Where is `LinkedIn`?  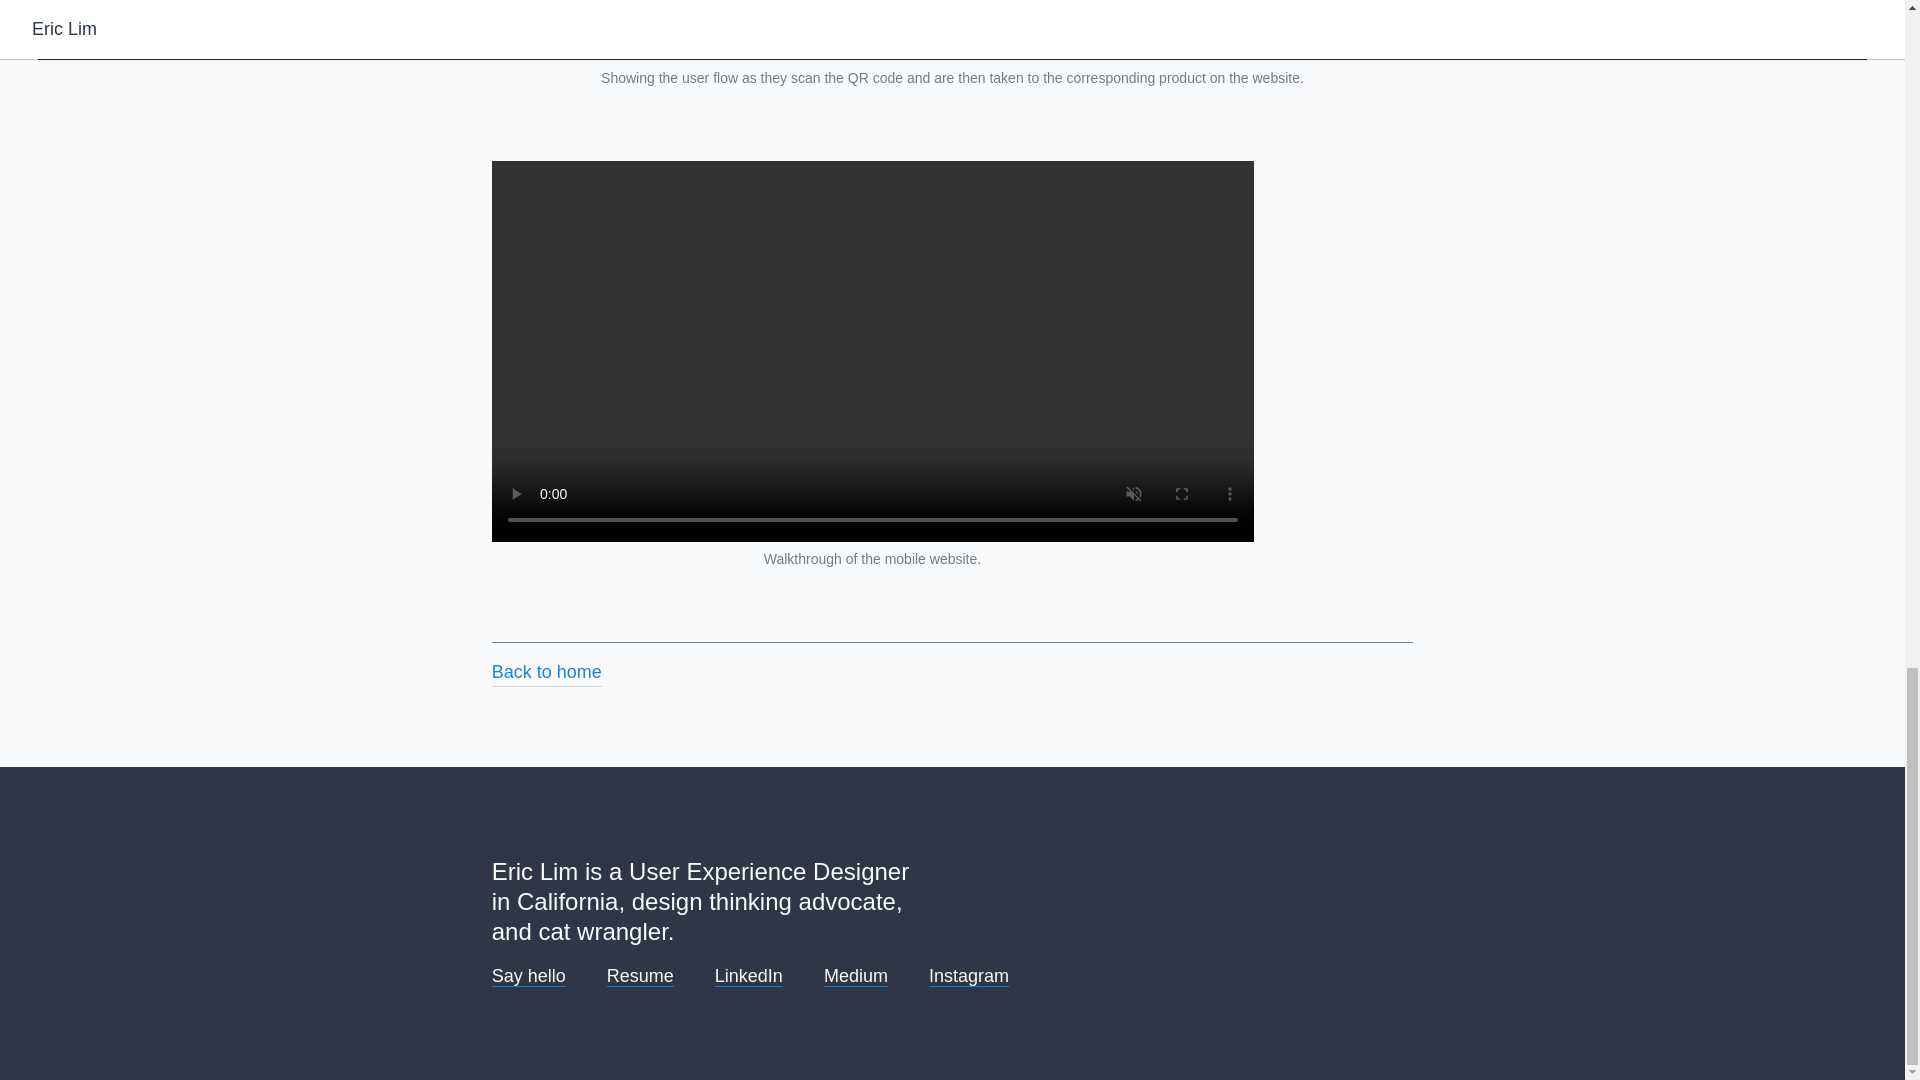 LinkedIn is located at coordinates (748, 976).